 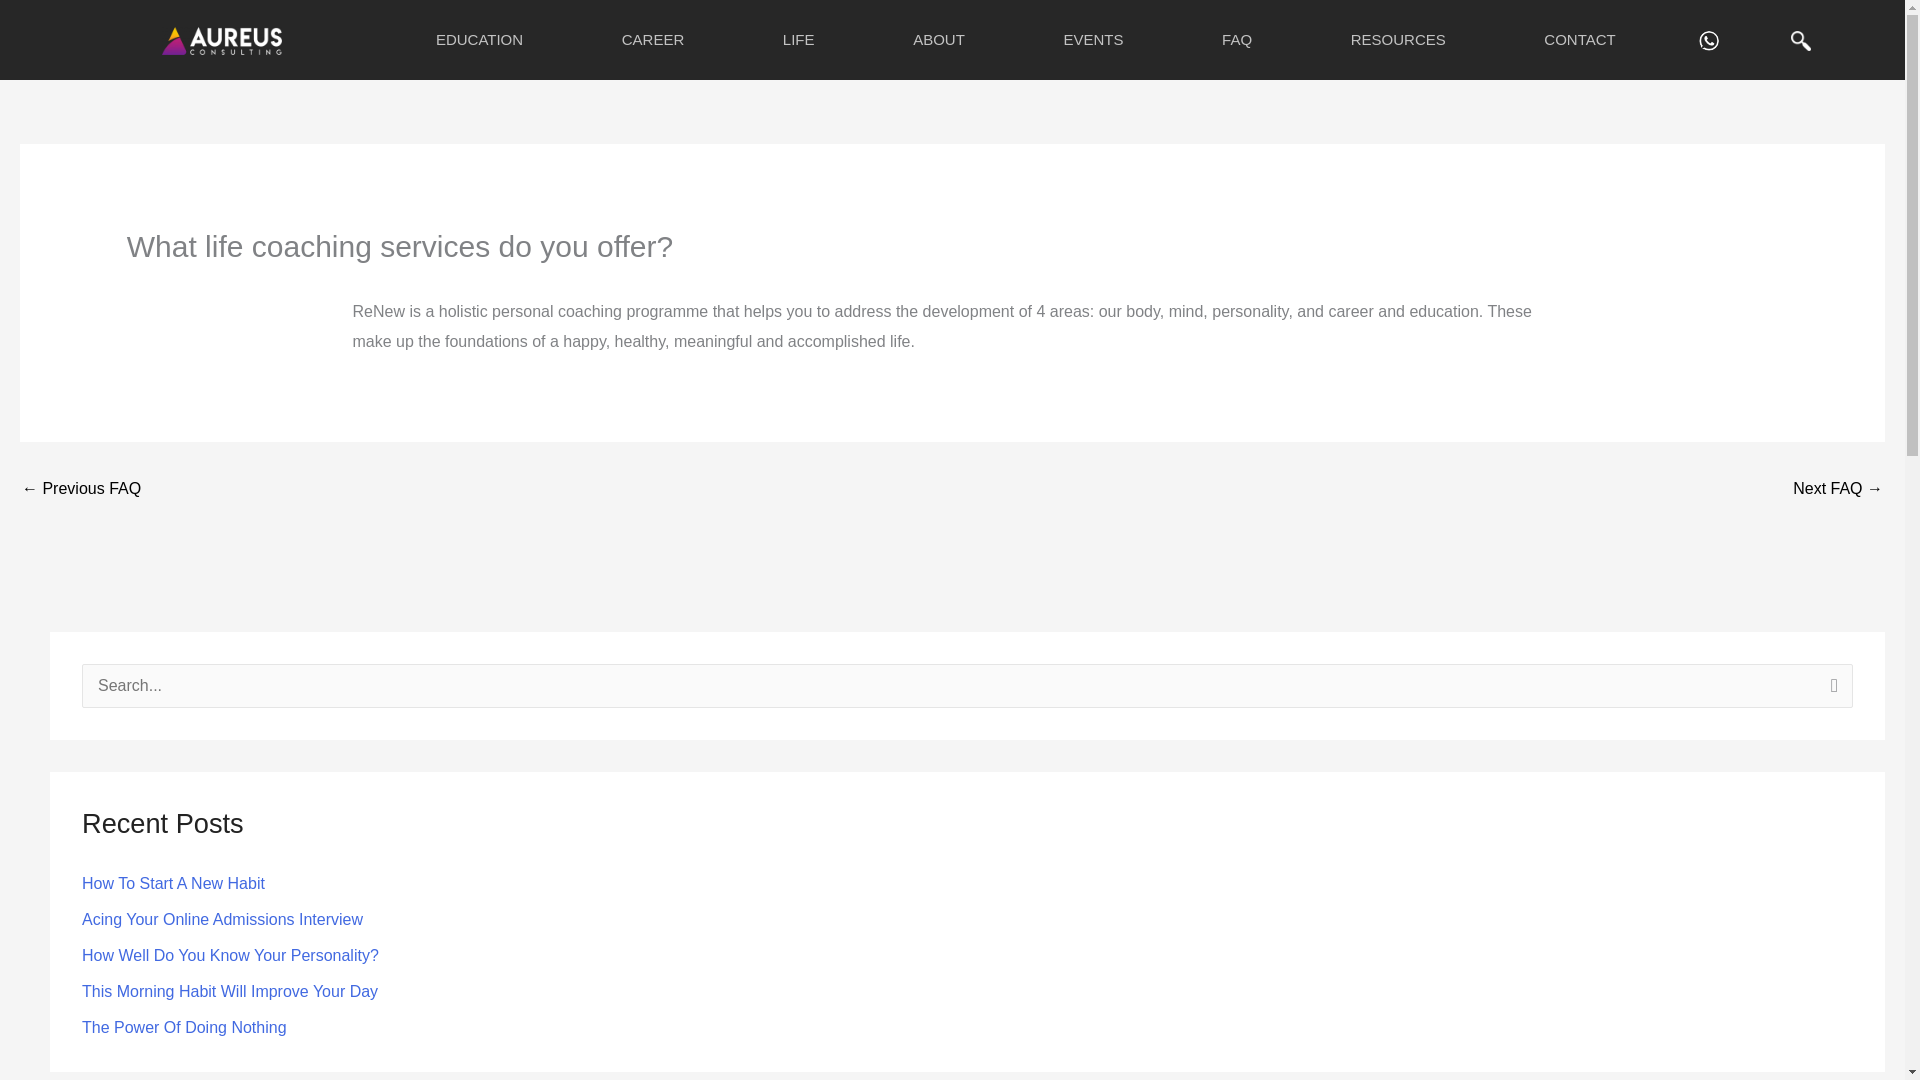 What do you see at coordinates (798, 40) in the screenshot?
I see `LIFE` at bounding box center [798, 40].